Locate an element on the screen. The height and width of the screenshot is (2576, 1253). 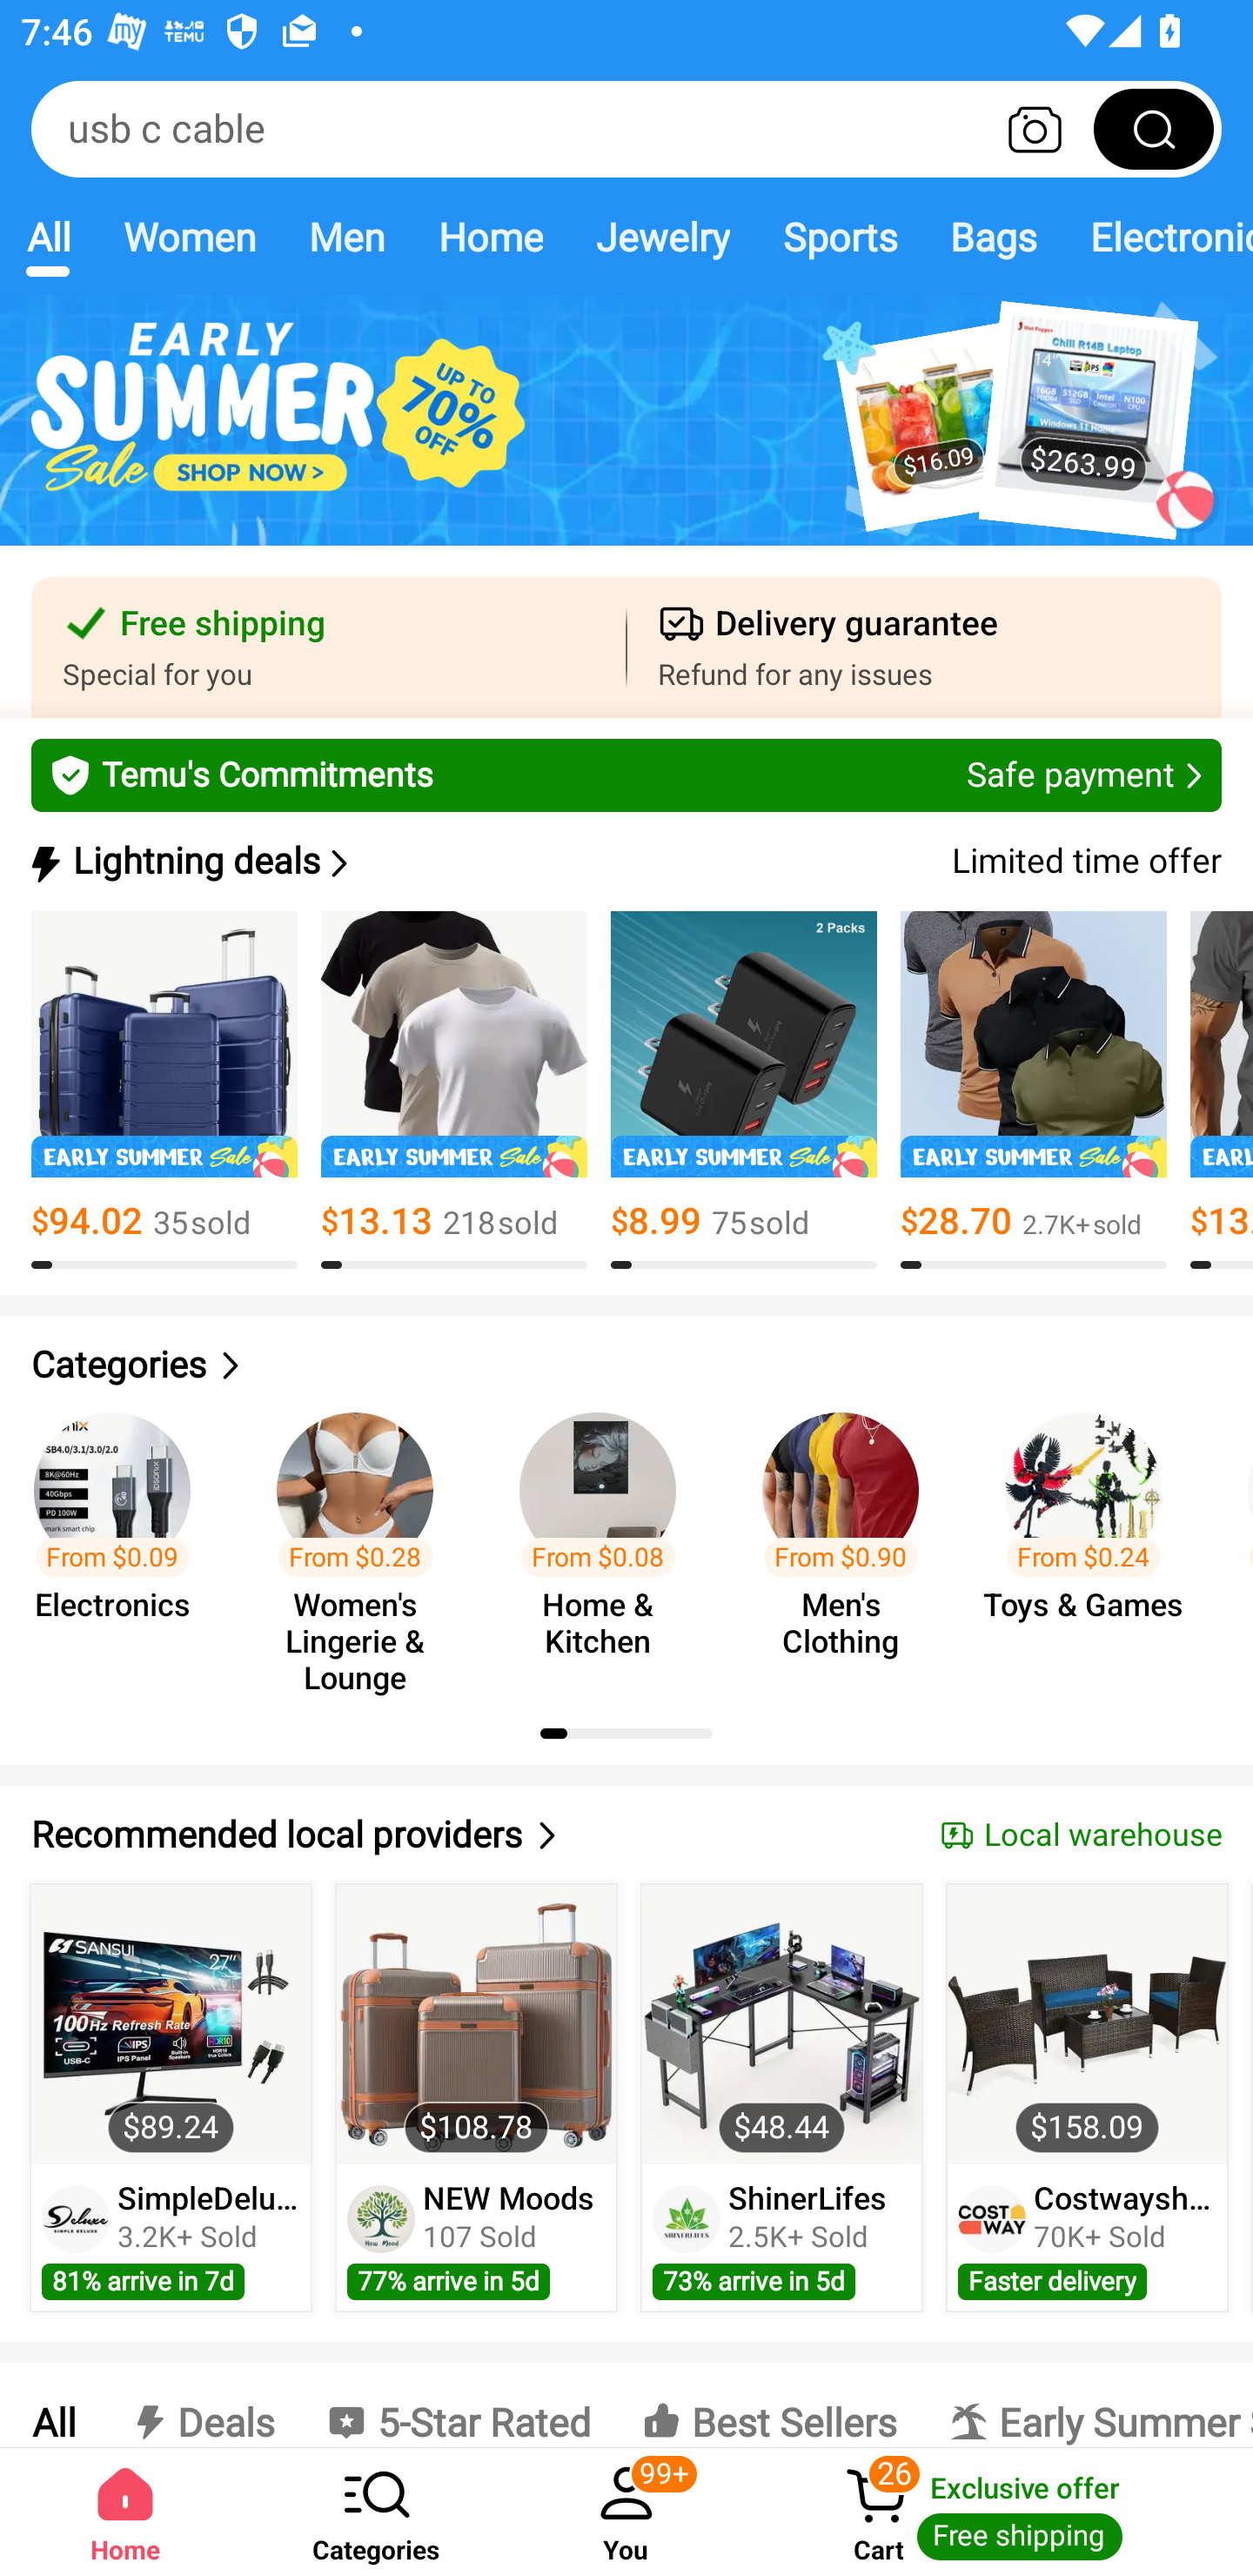
Cart 26 Cart Exclusive offer is located at coordinates (1002, 2512).